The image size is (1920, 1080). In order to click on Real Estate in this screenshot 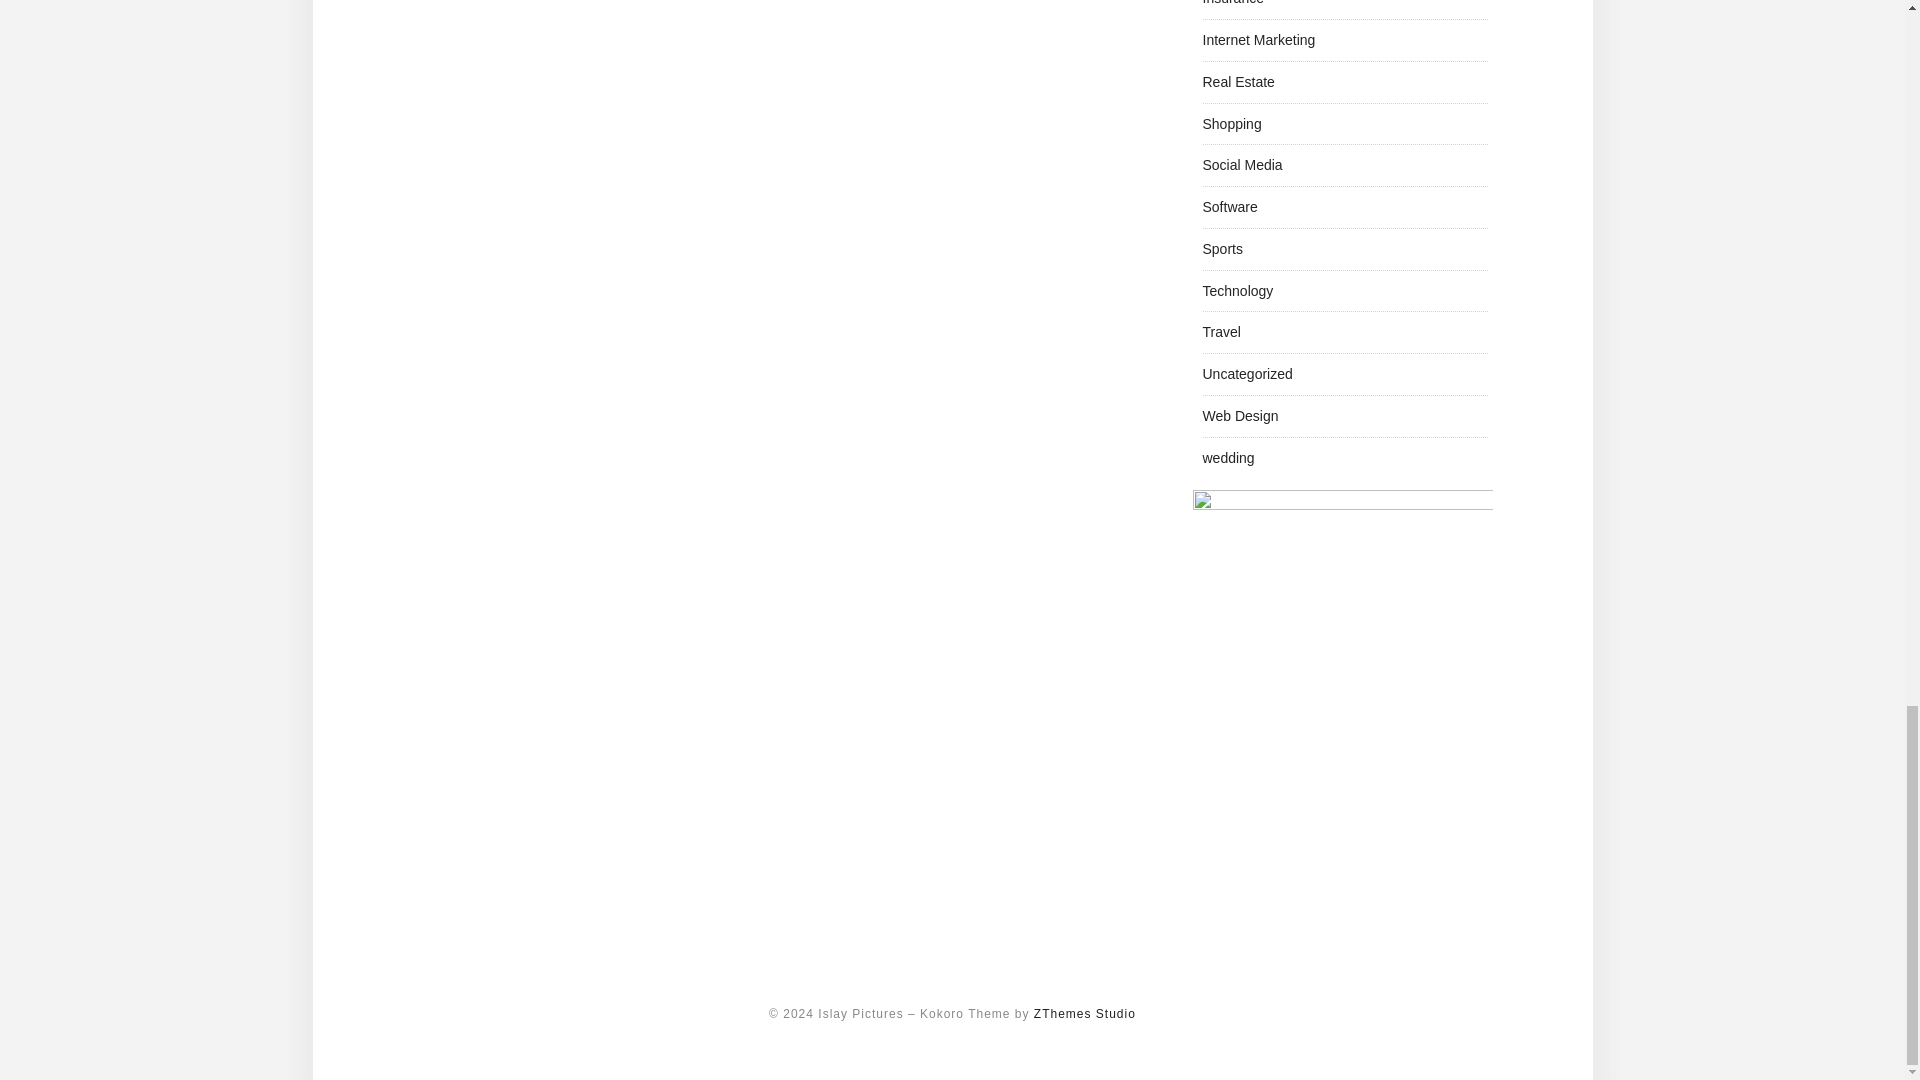, I will do `click(1238, 82)`.